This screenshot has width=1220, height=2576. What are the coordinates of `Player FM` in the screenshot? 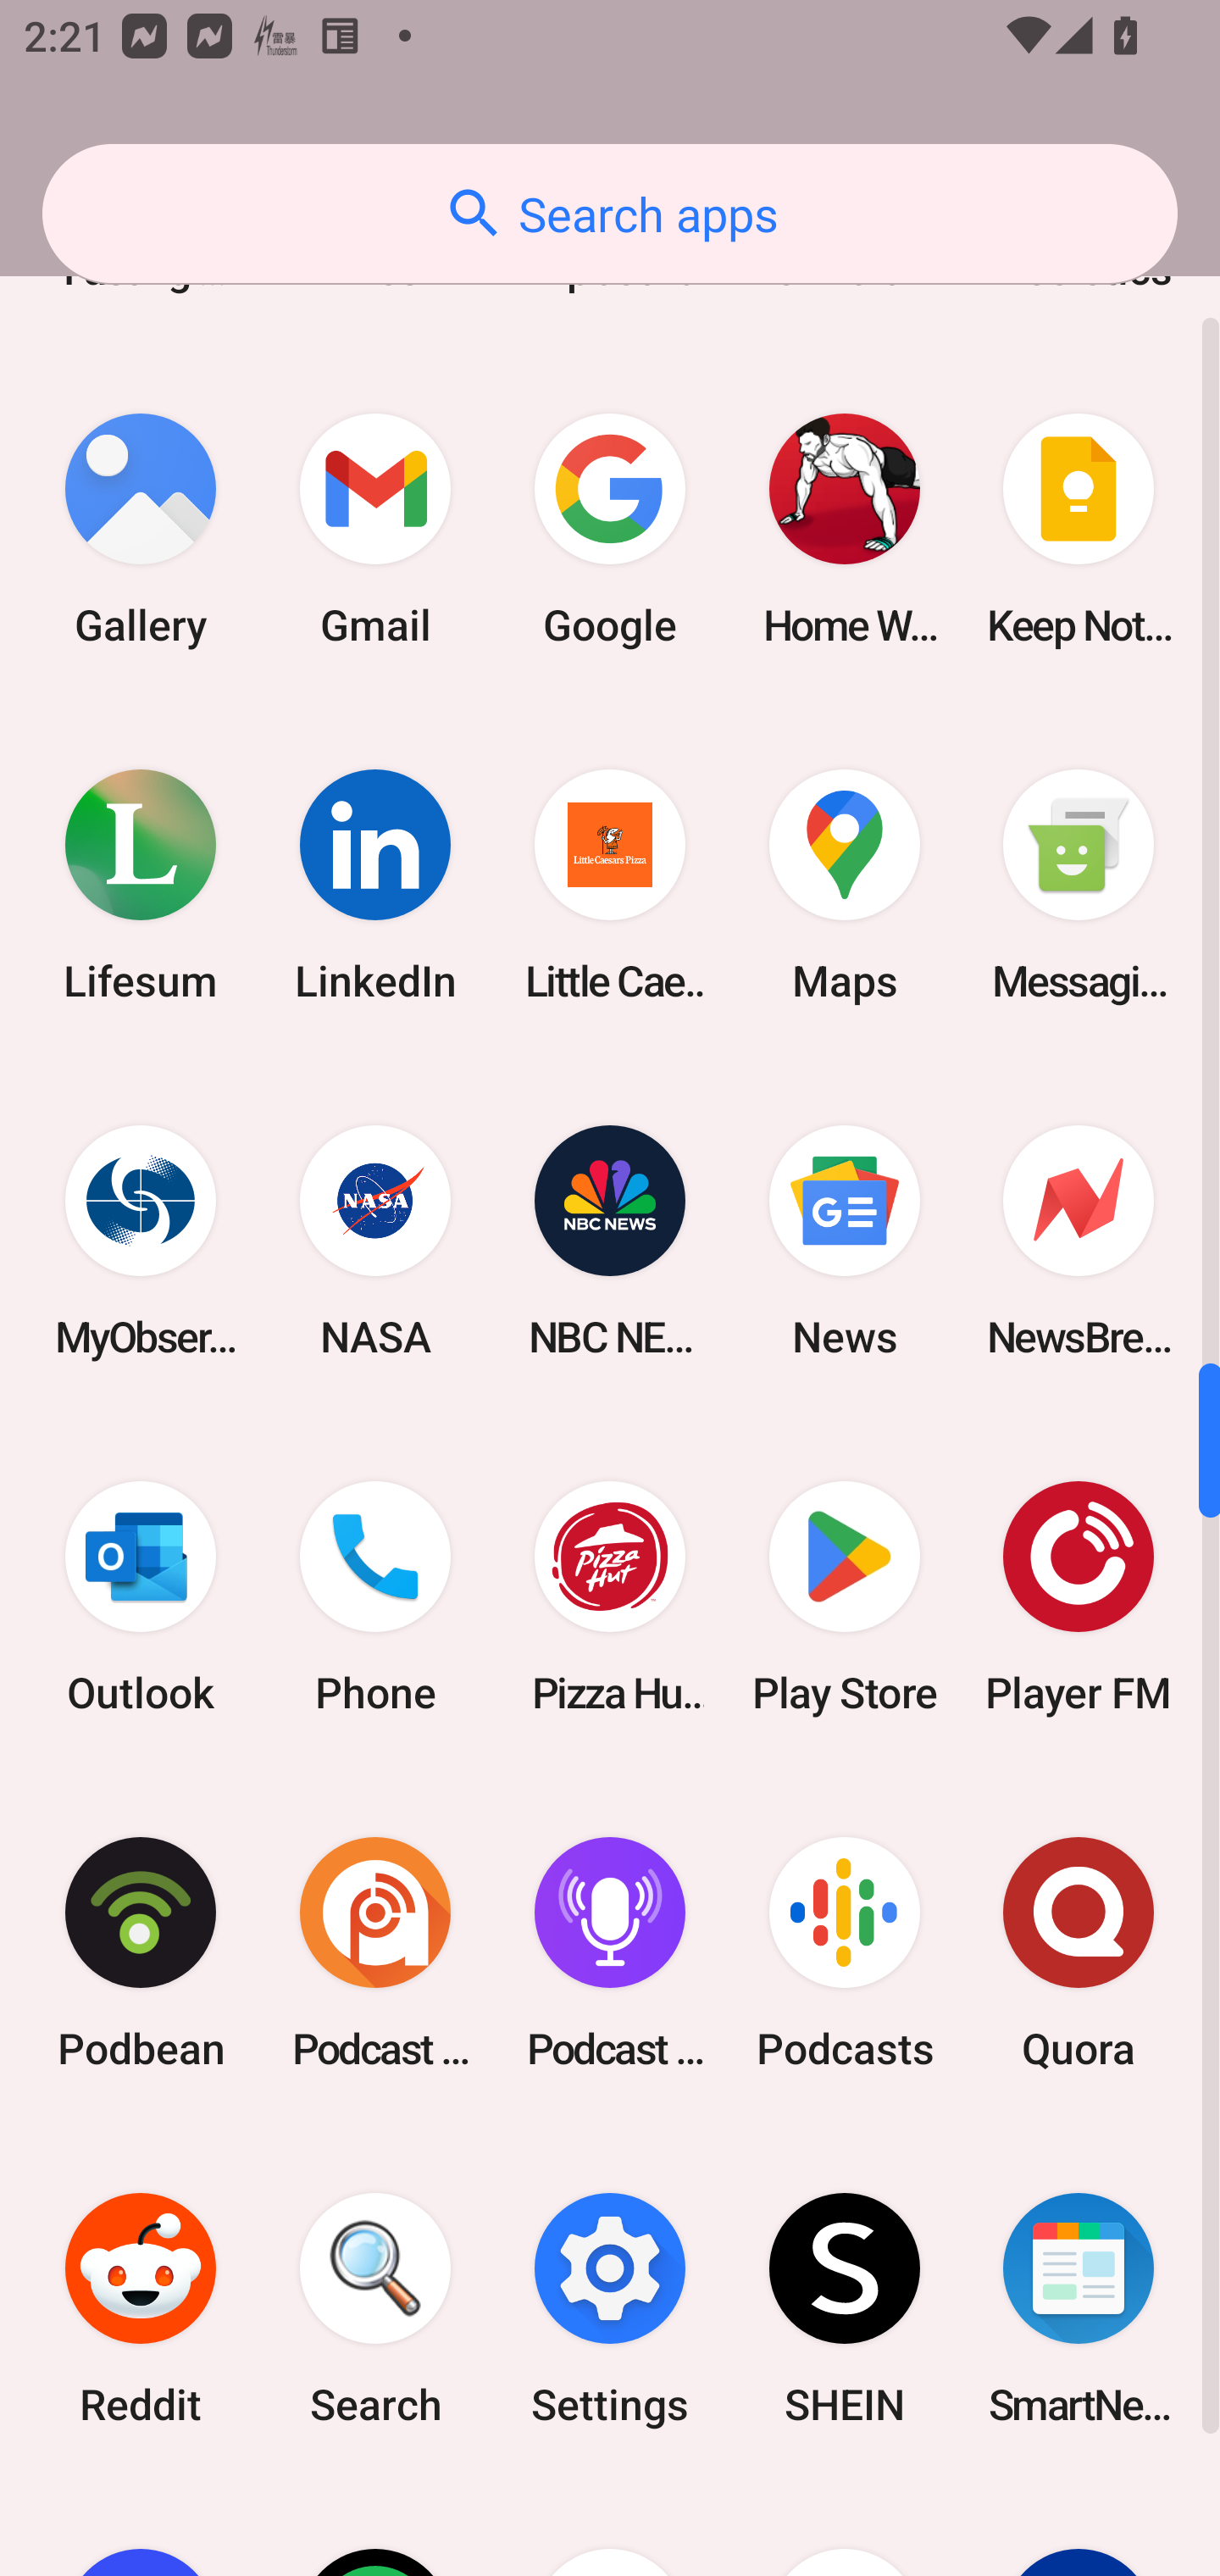 It's located at (1079, 1596).